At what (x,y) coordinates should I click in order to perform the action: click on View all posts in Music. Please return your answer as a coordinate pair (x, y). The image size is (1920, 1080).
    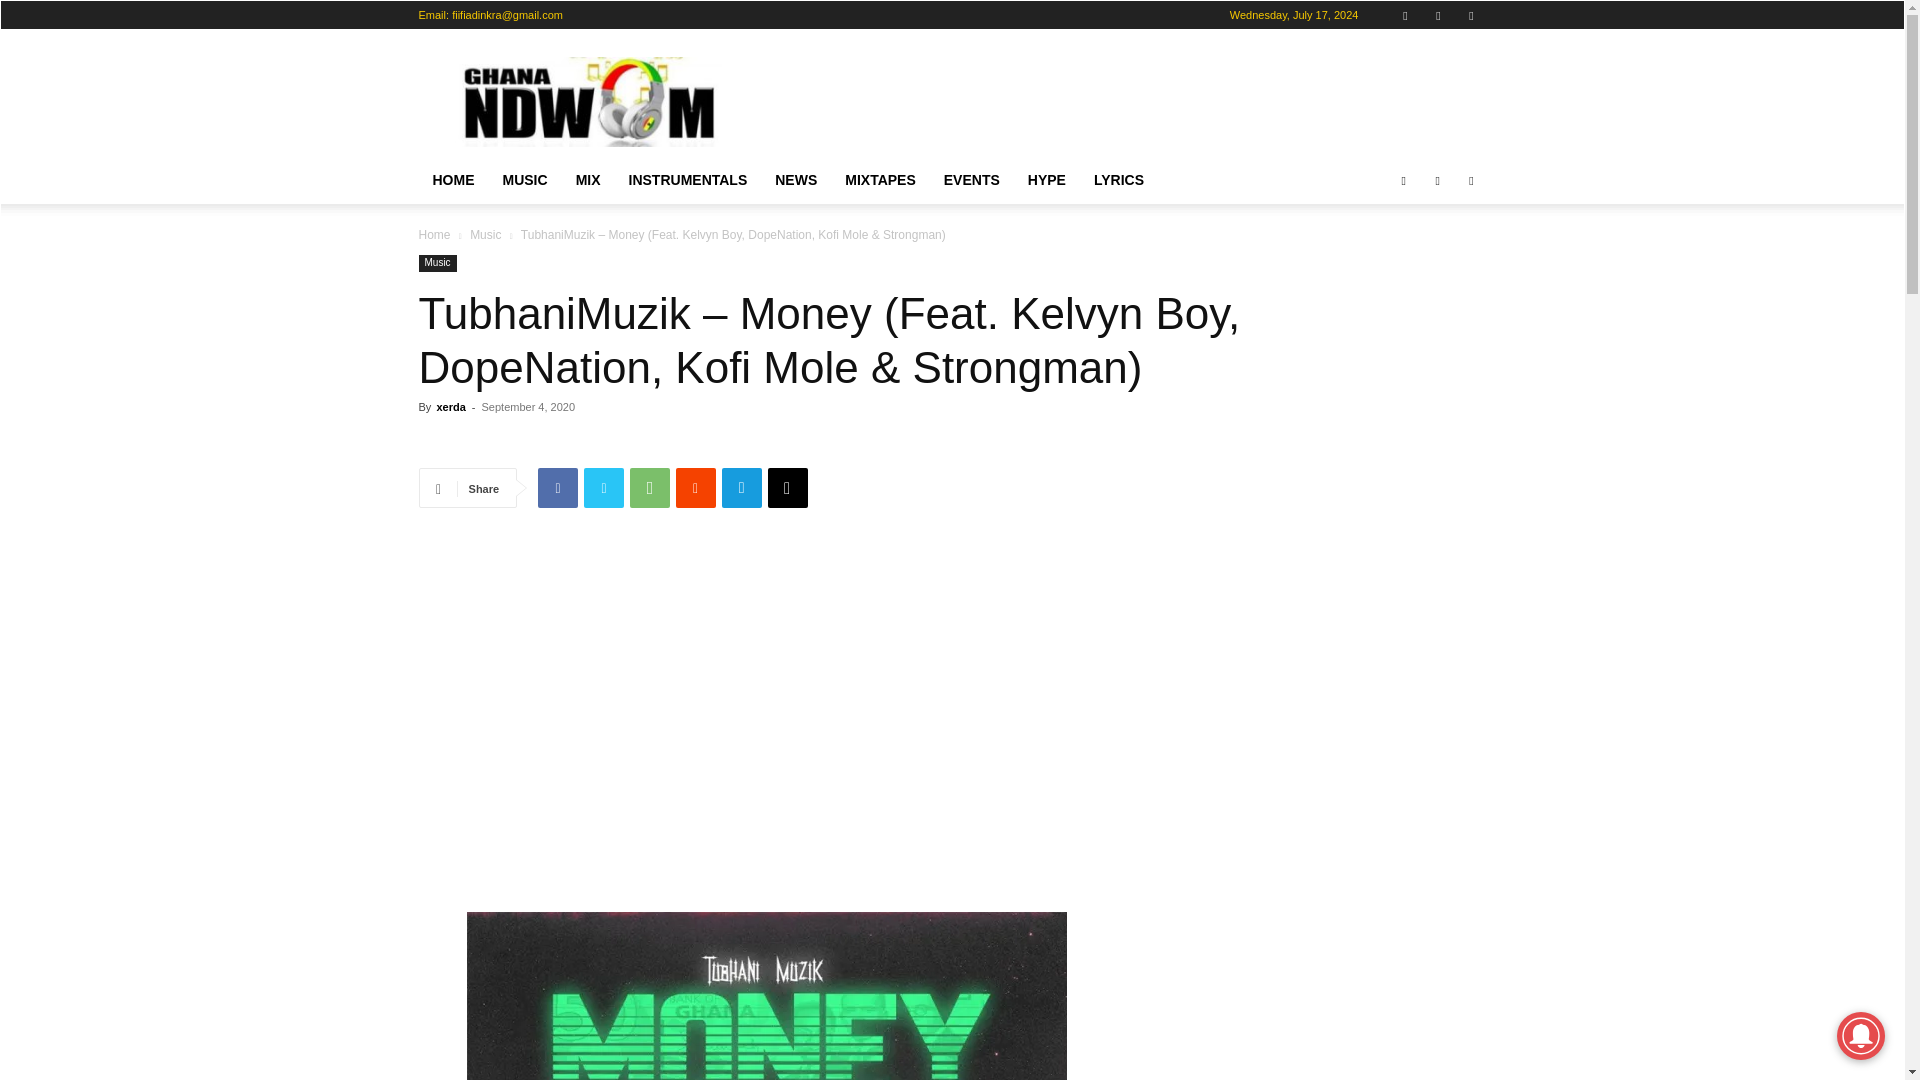
    Looking at the image, I should click on (486, 234).